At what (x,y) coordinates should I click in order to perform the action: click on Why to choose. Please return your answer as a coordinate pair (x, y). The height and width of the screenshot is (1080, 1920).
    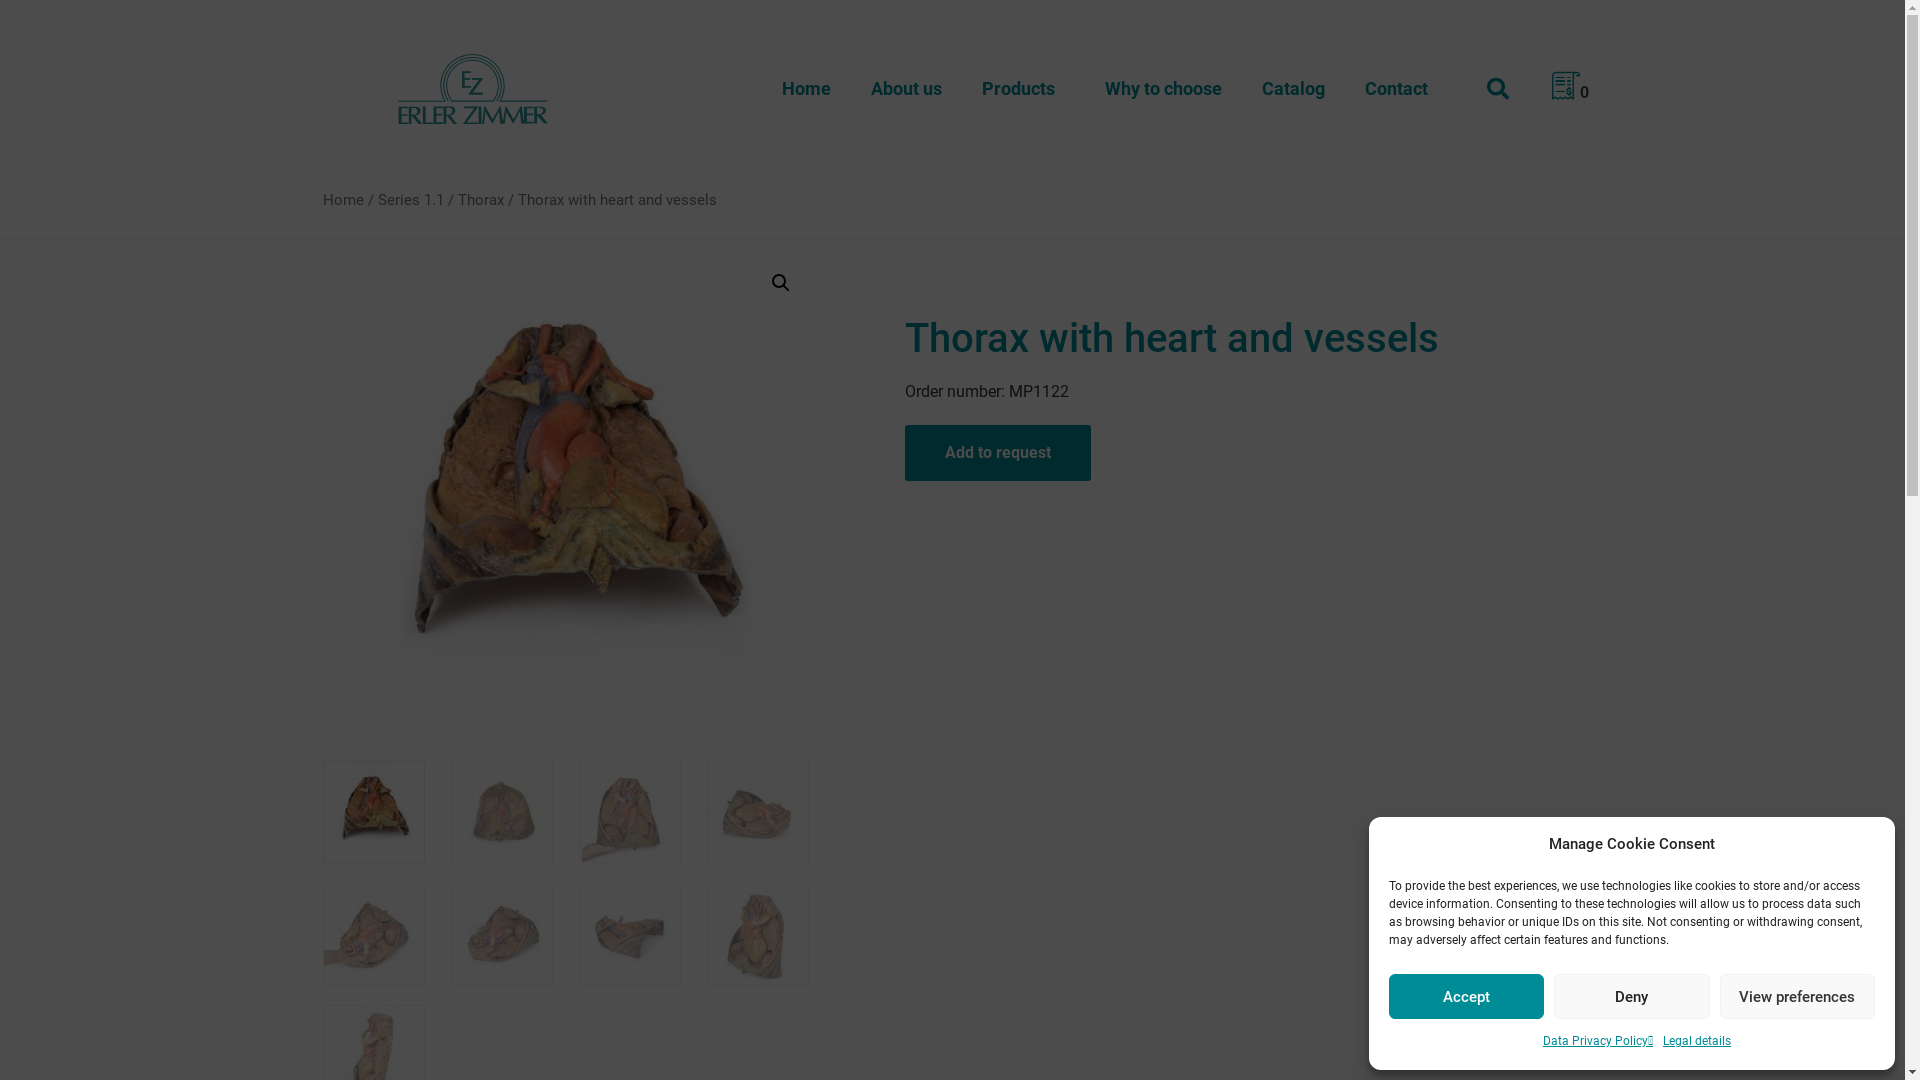
    Looking at the image, I should click on (1164, 89).